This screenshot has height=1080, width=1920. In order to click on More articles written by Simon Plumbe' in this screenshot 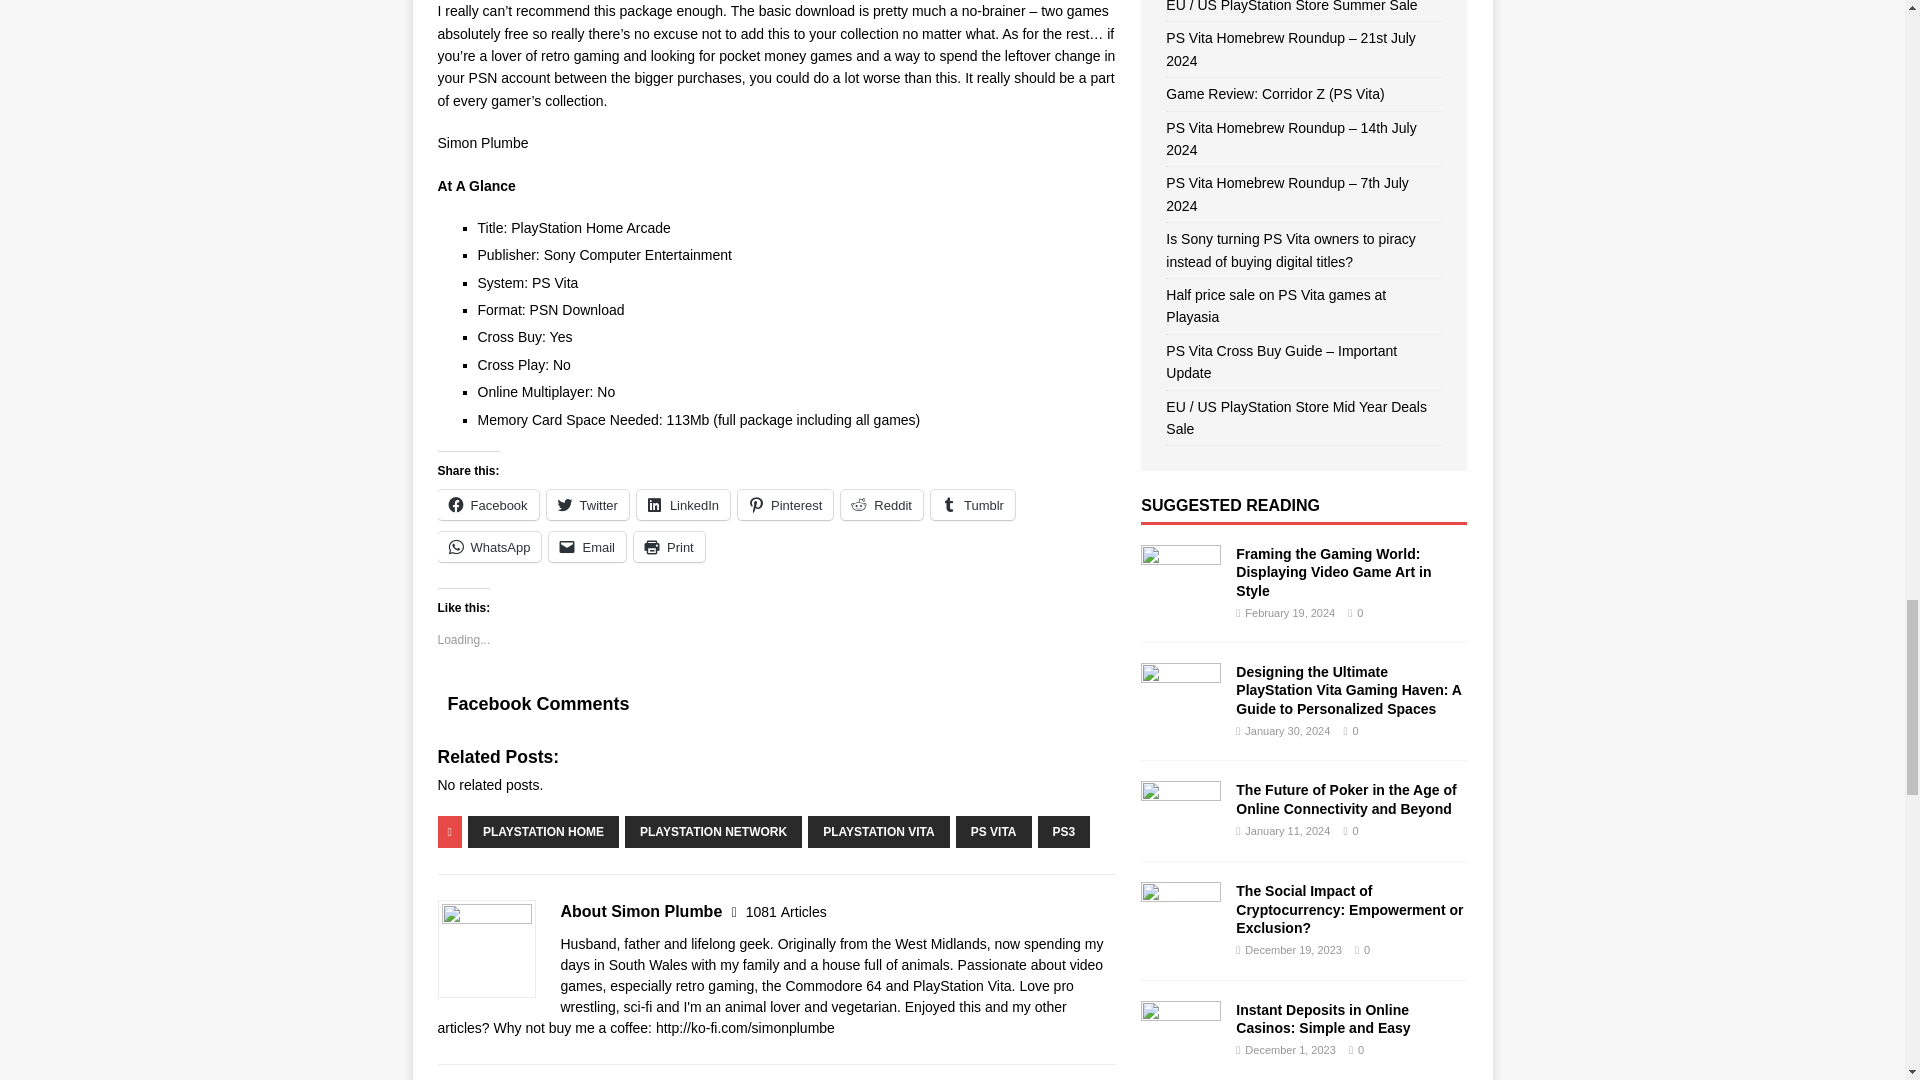, I will do `click(786, 912)`.